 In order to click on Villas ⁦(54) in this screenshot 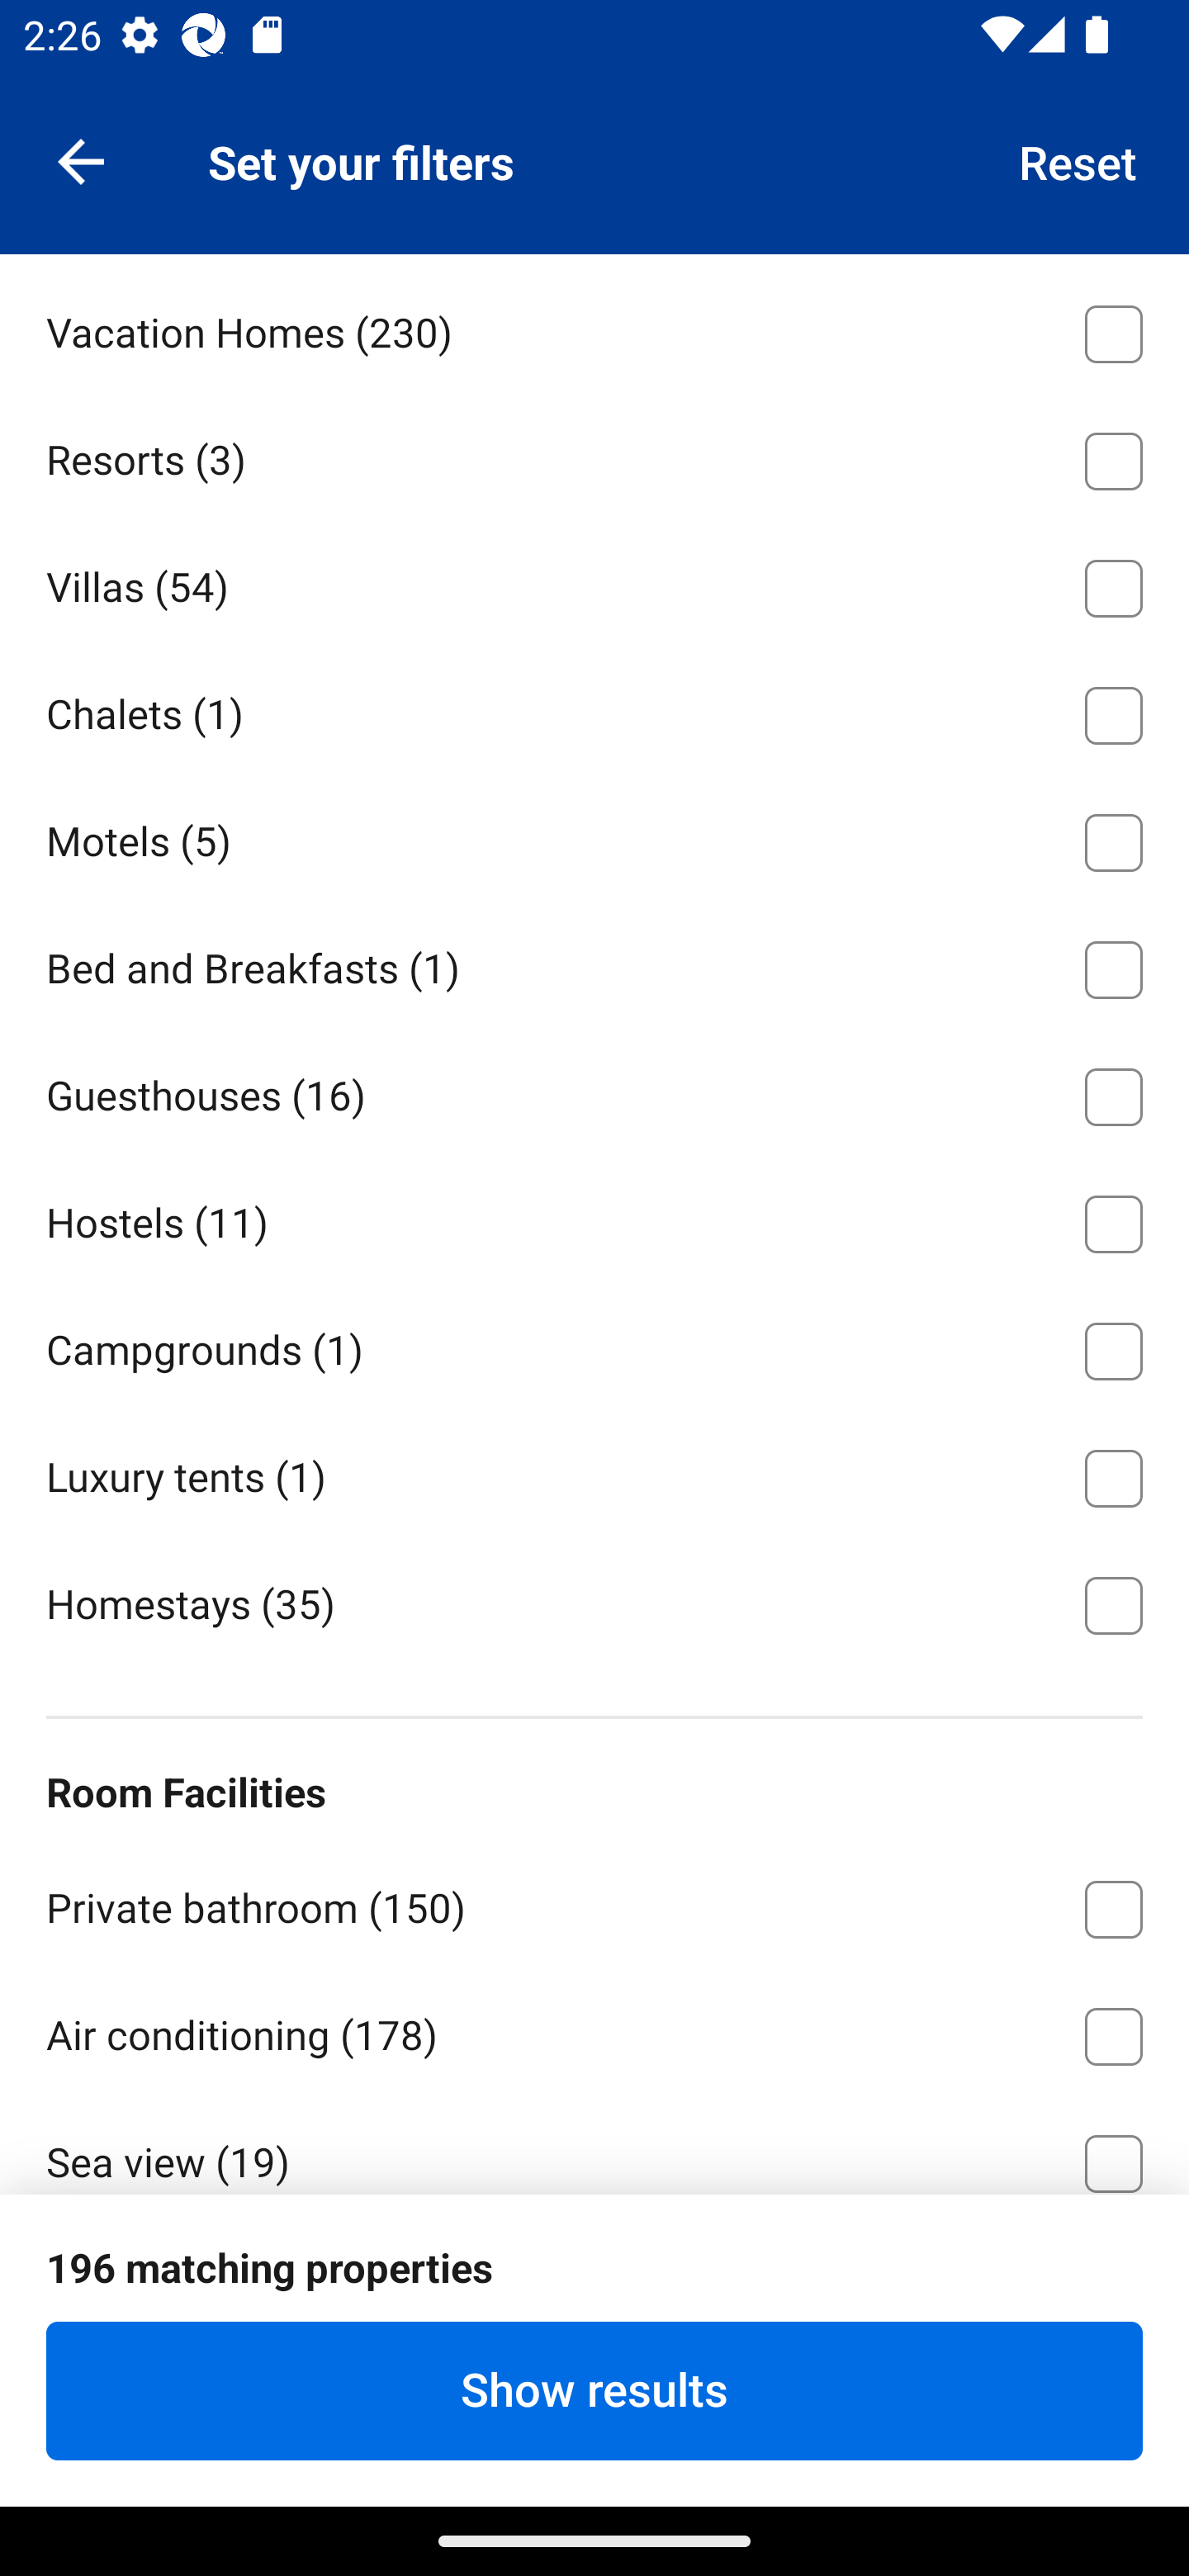, I will do `click(594, 583)`.